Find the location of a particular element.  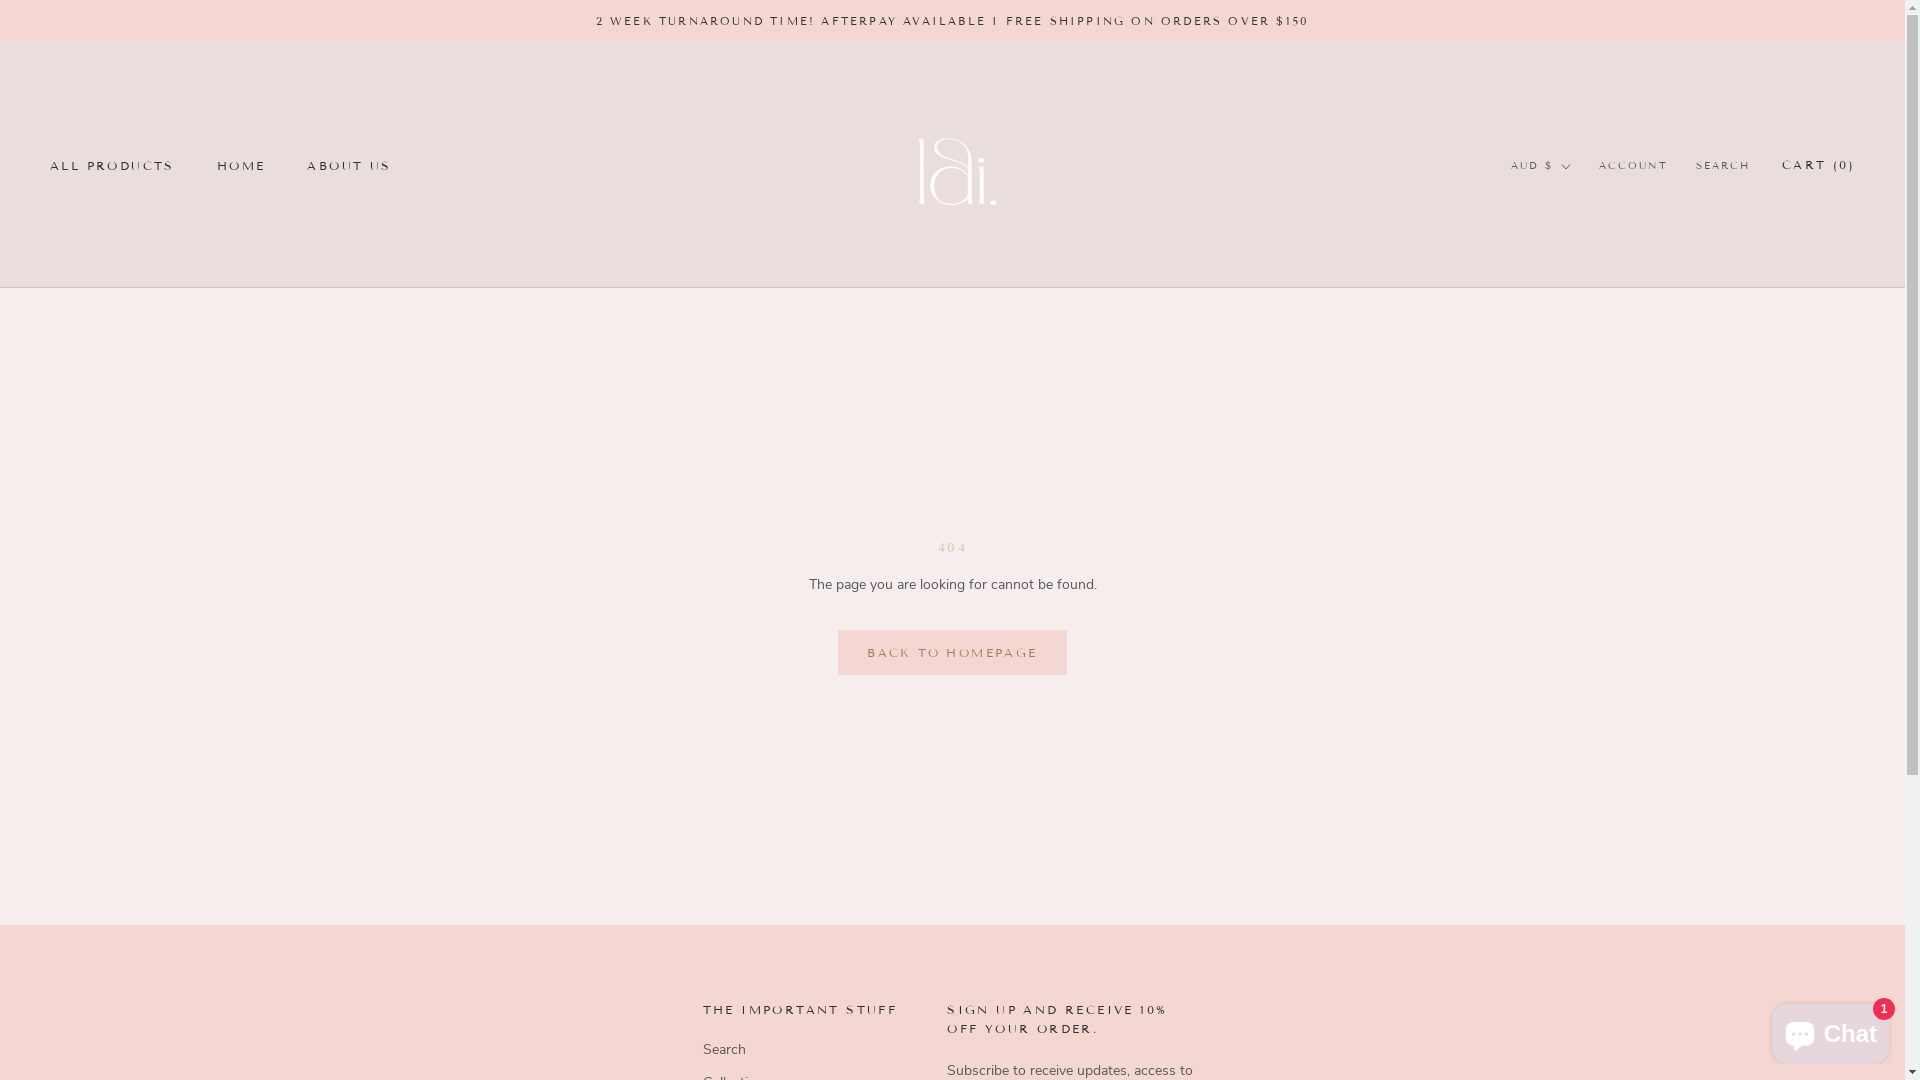

ALL PRODUCTS is located at coordinates (112, 166).